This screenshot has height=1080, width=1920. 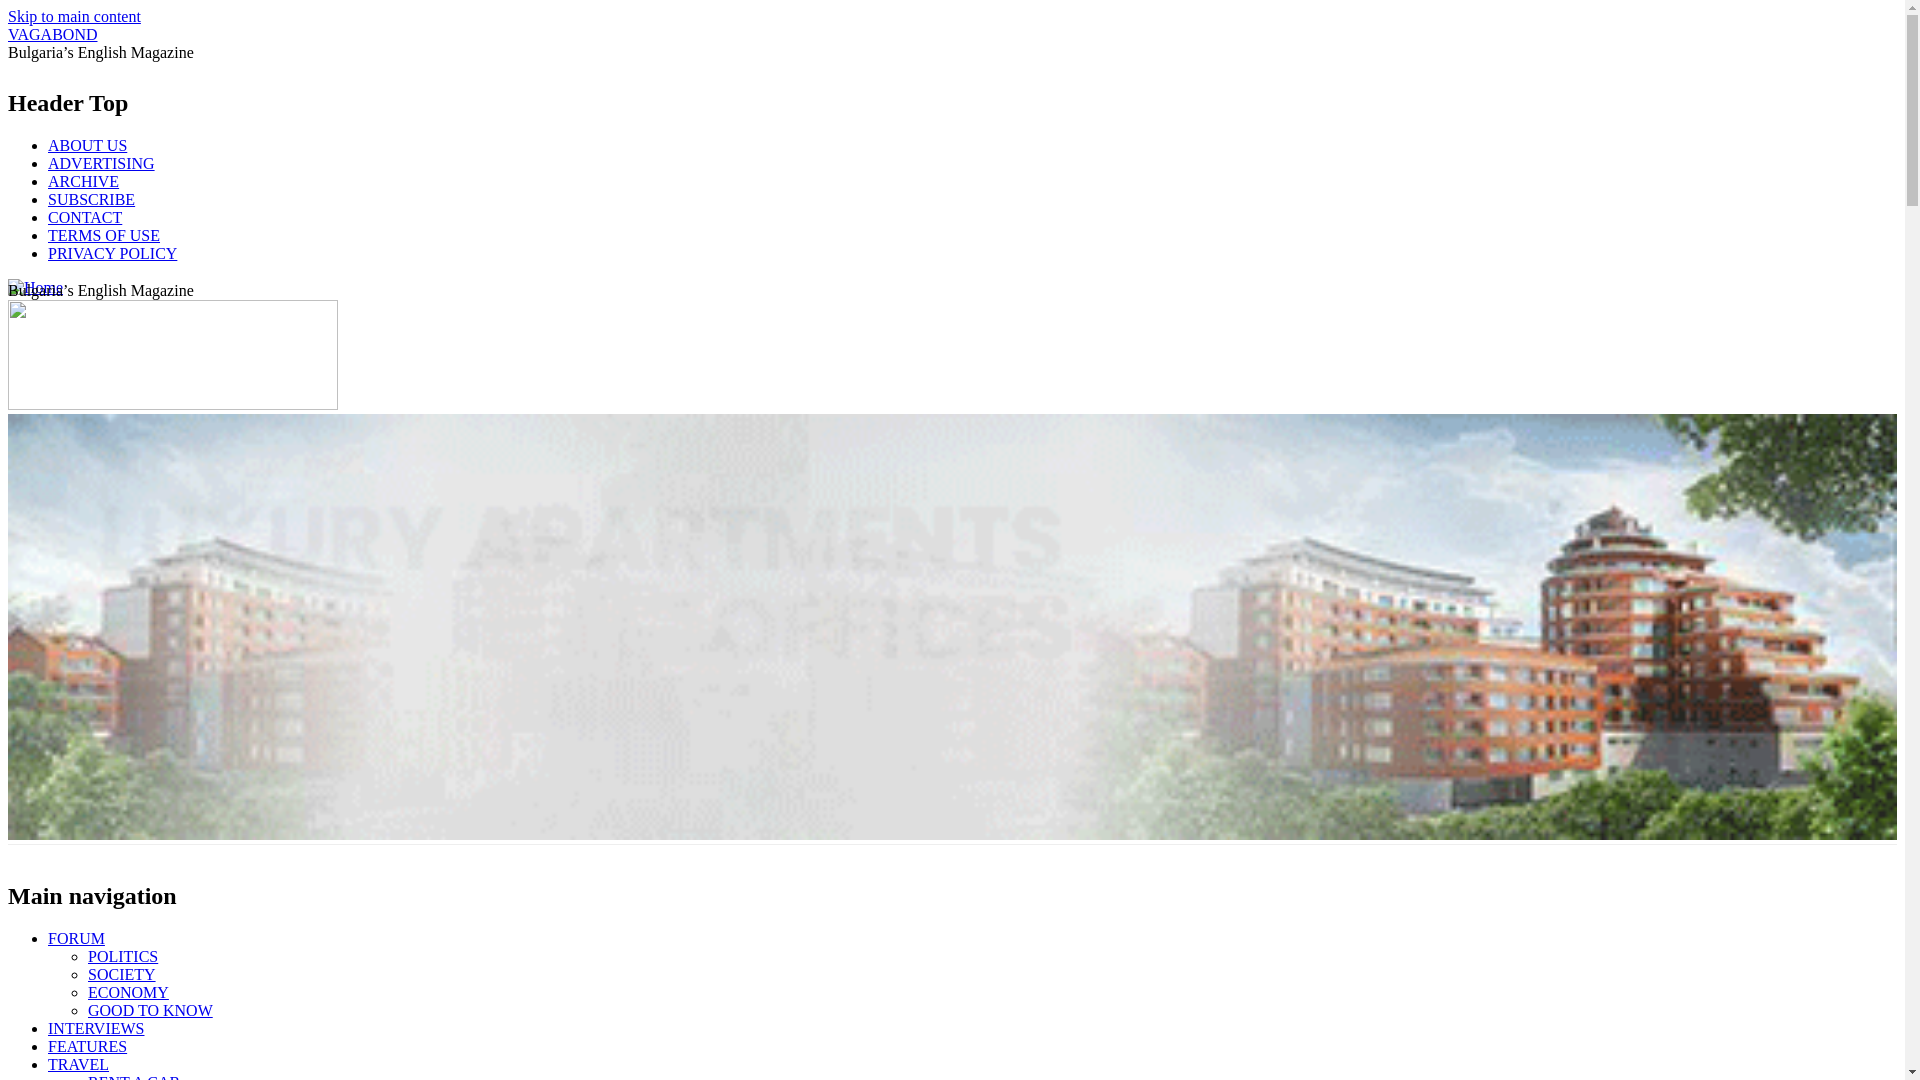 I want to click on Skip to main content, so click(x=74, y=16).